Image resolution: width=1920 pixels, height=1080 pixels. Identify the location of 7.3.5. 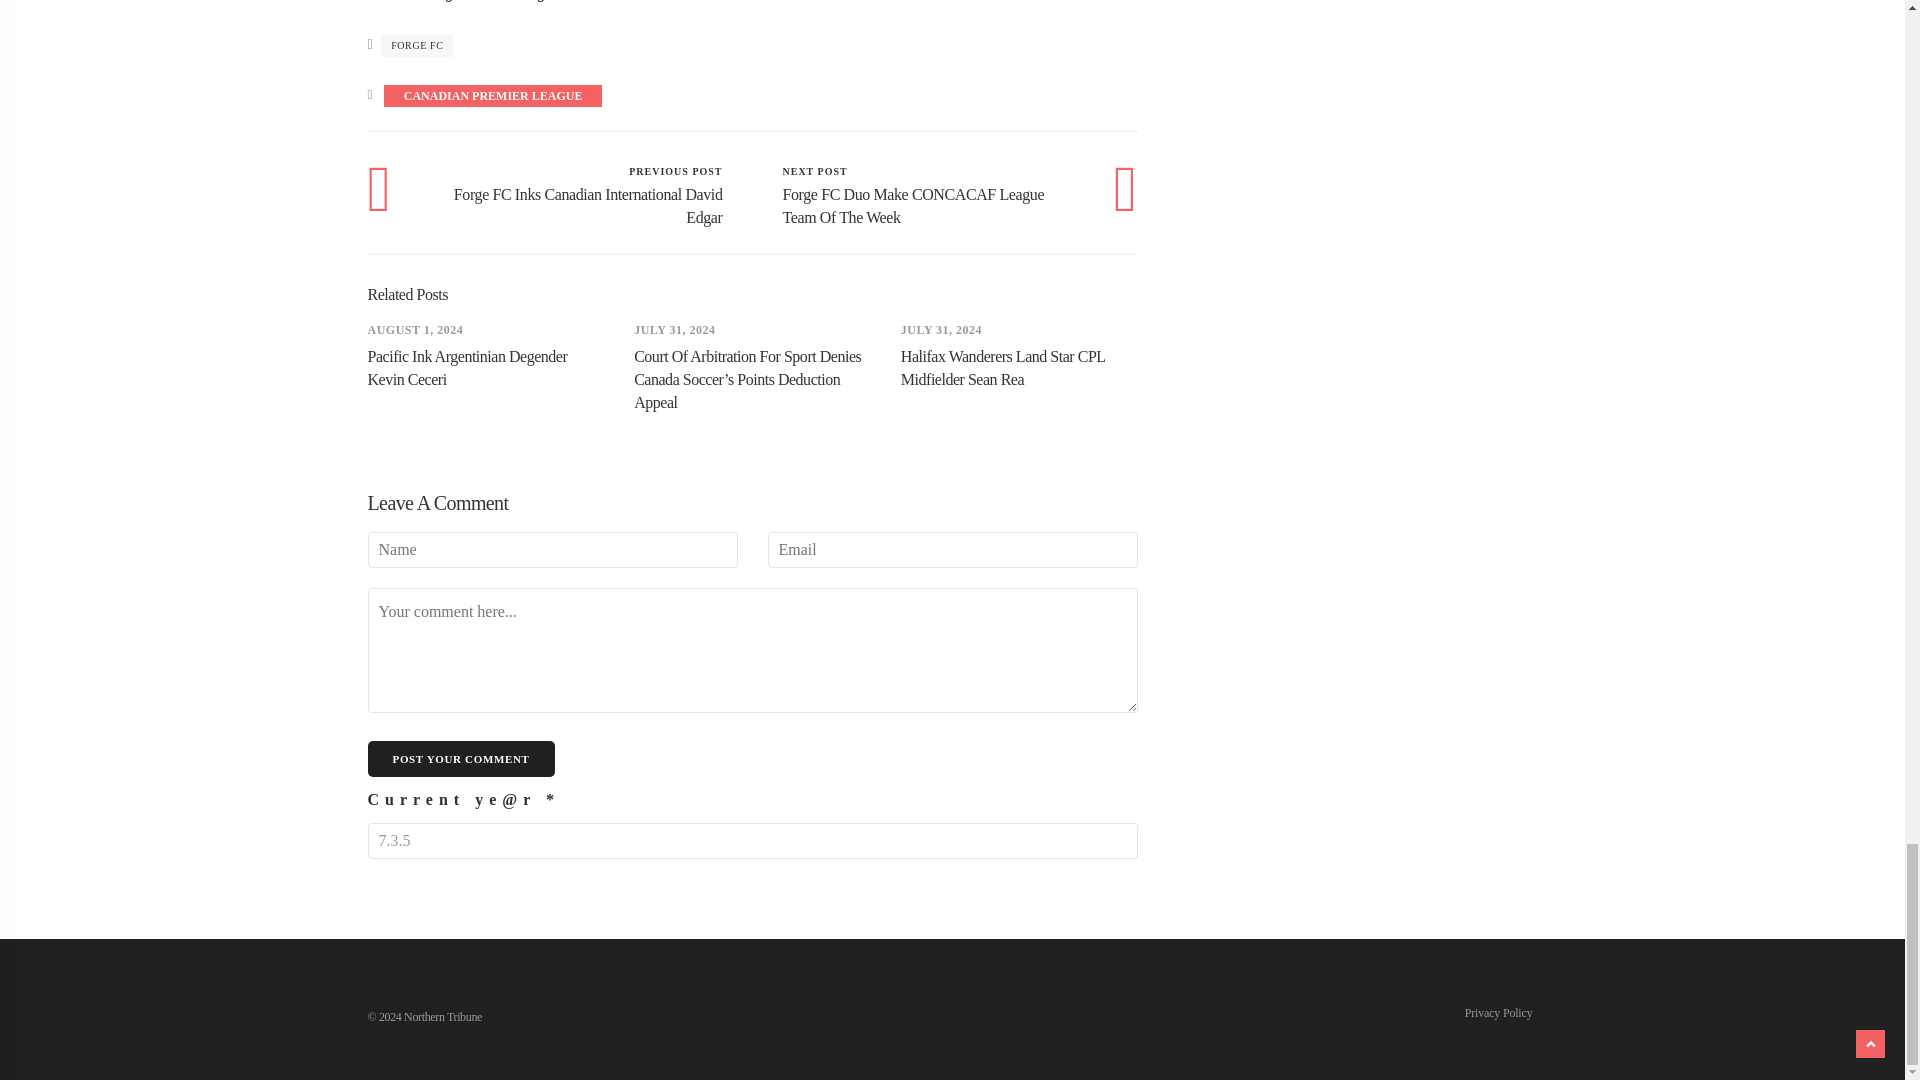
(753, 840).